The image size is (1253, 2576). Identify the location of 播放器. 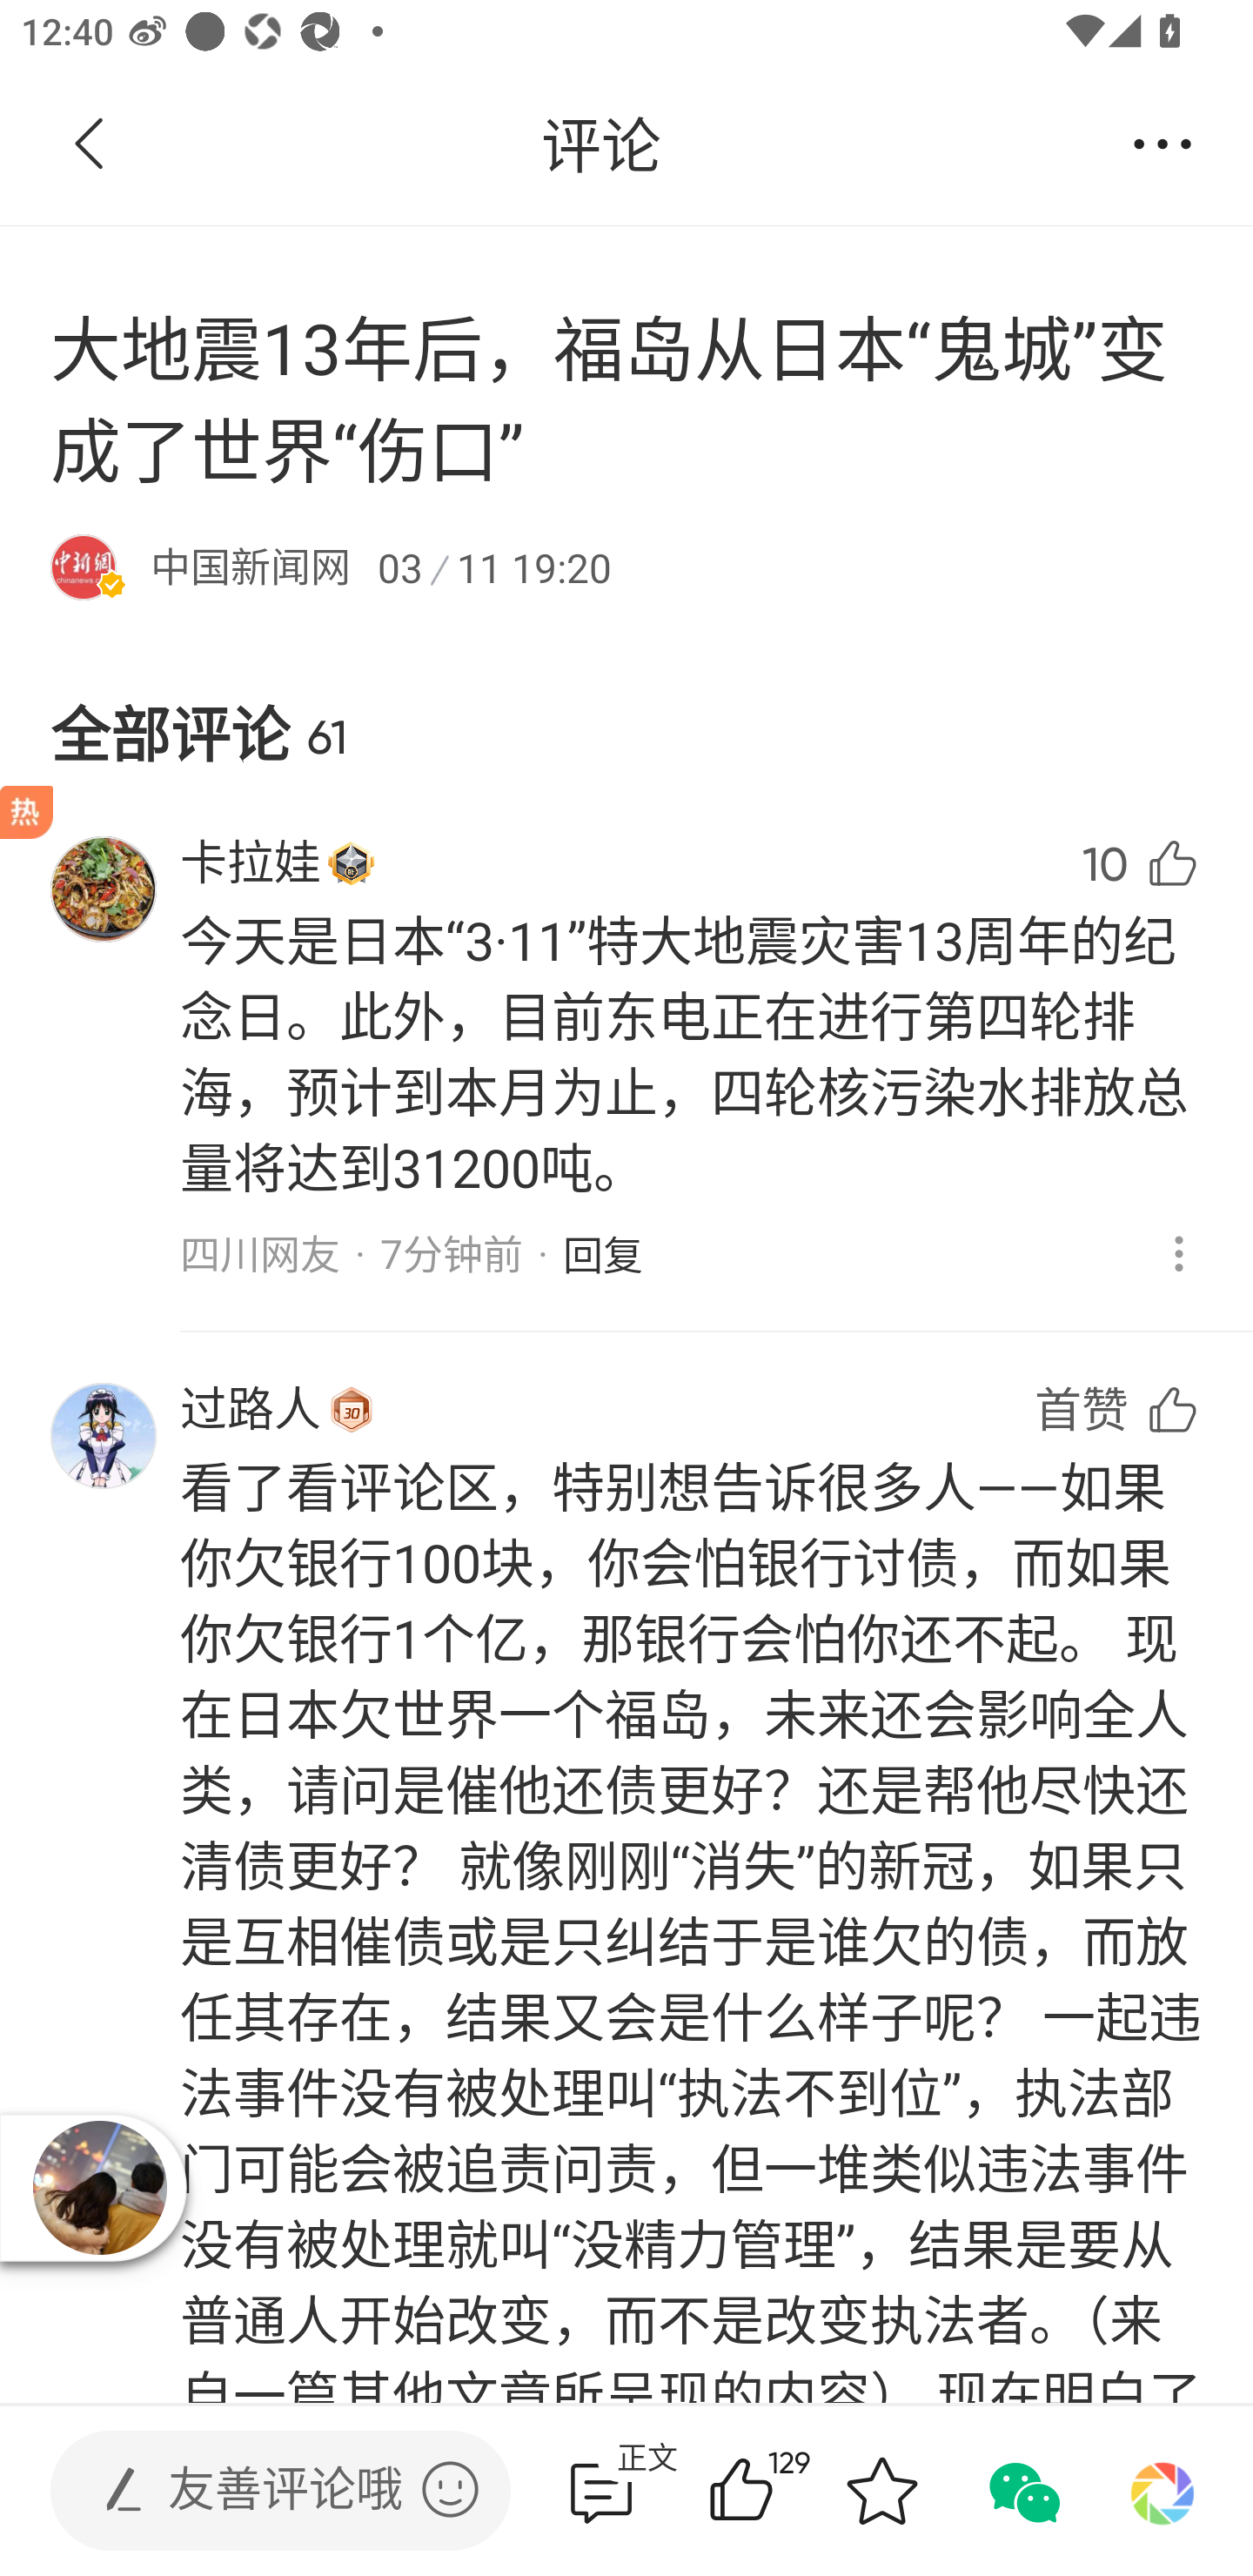
(100, 2186).